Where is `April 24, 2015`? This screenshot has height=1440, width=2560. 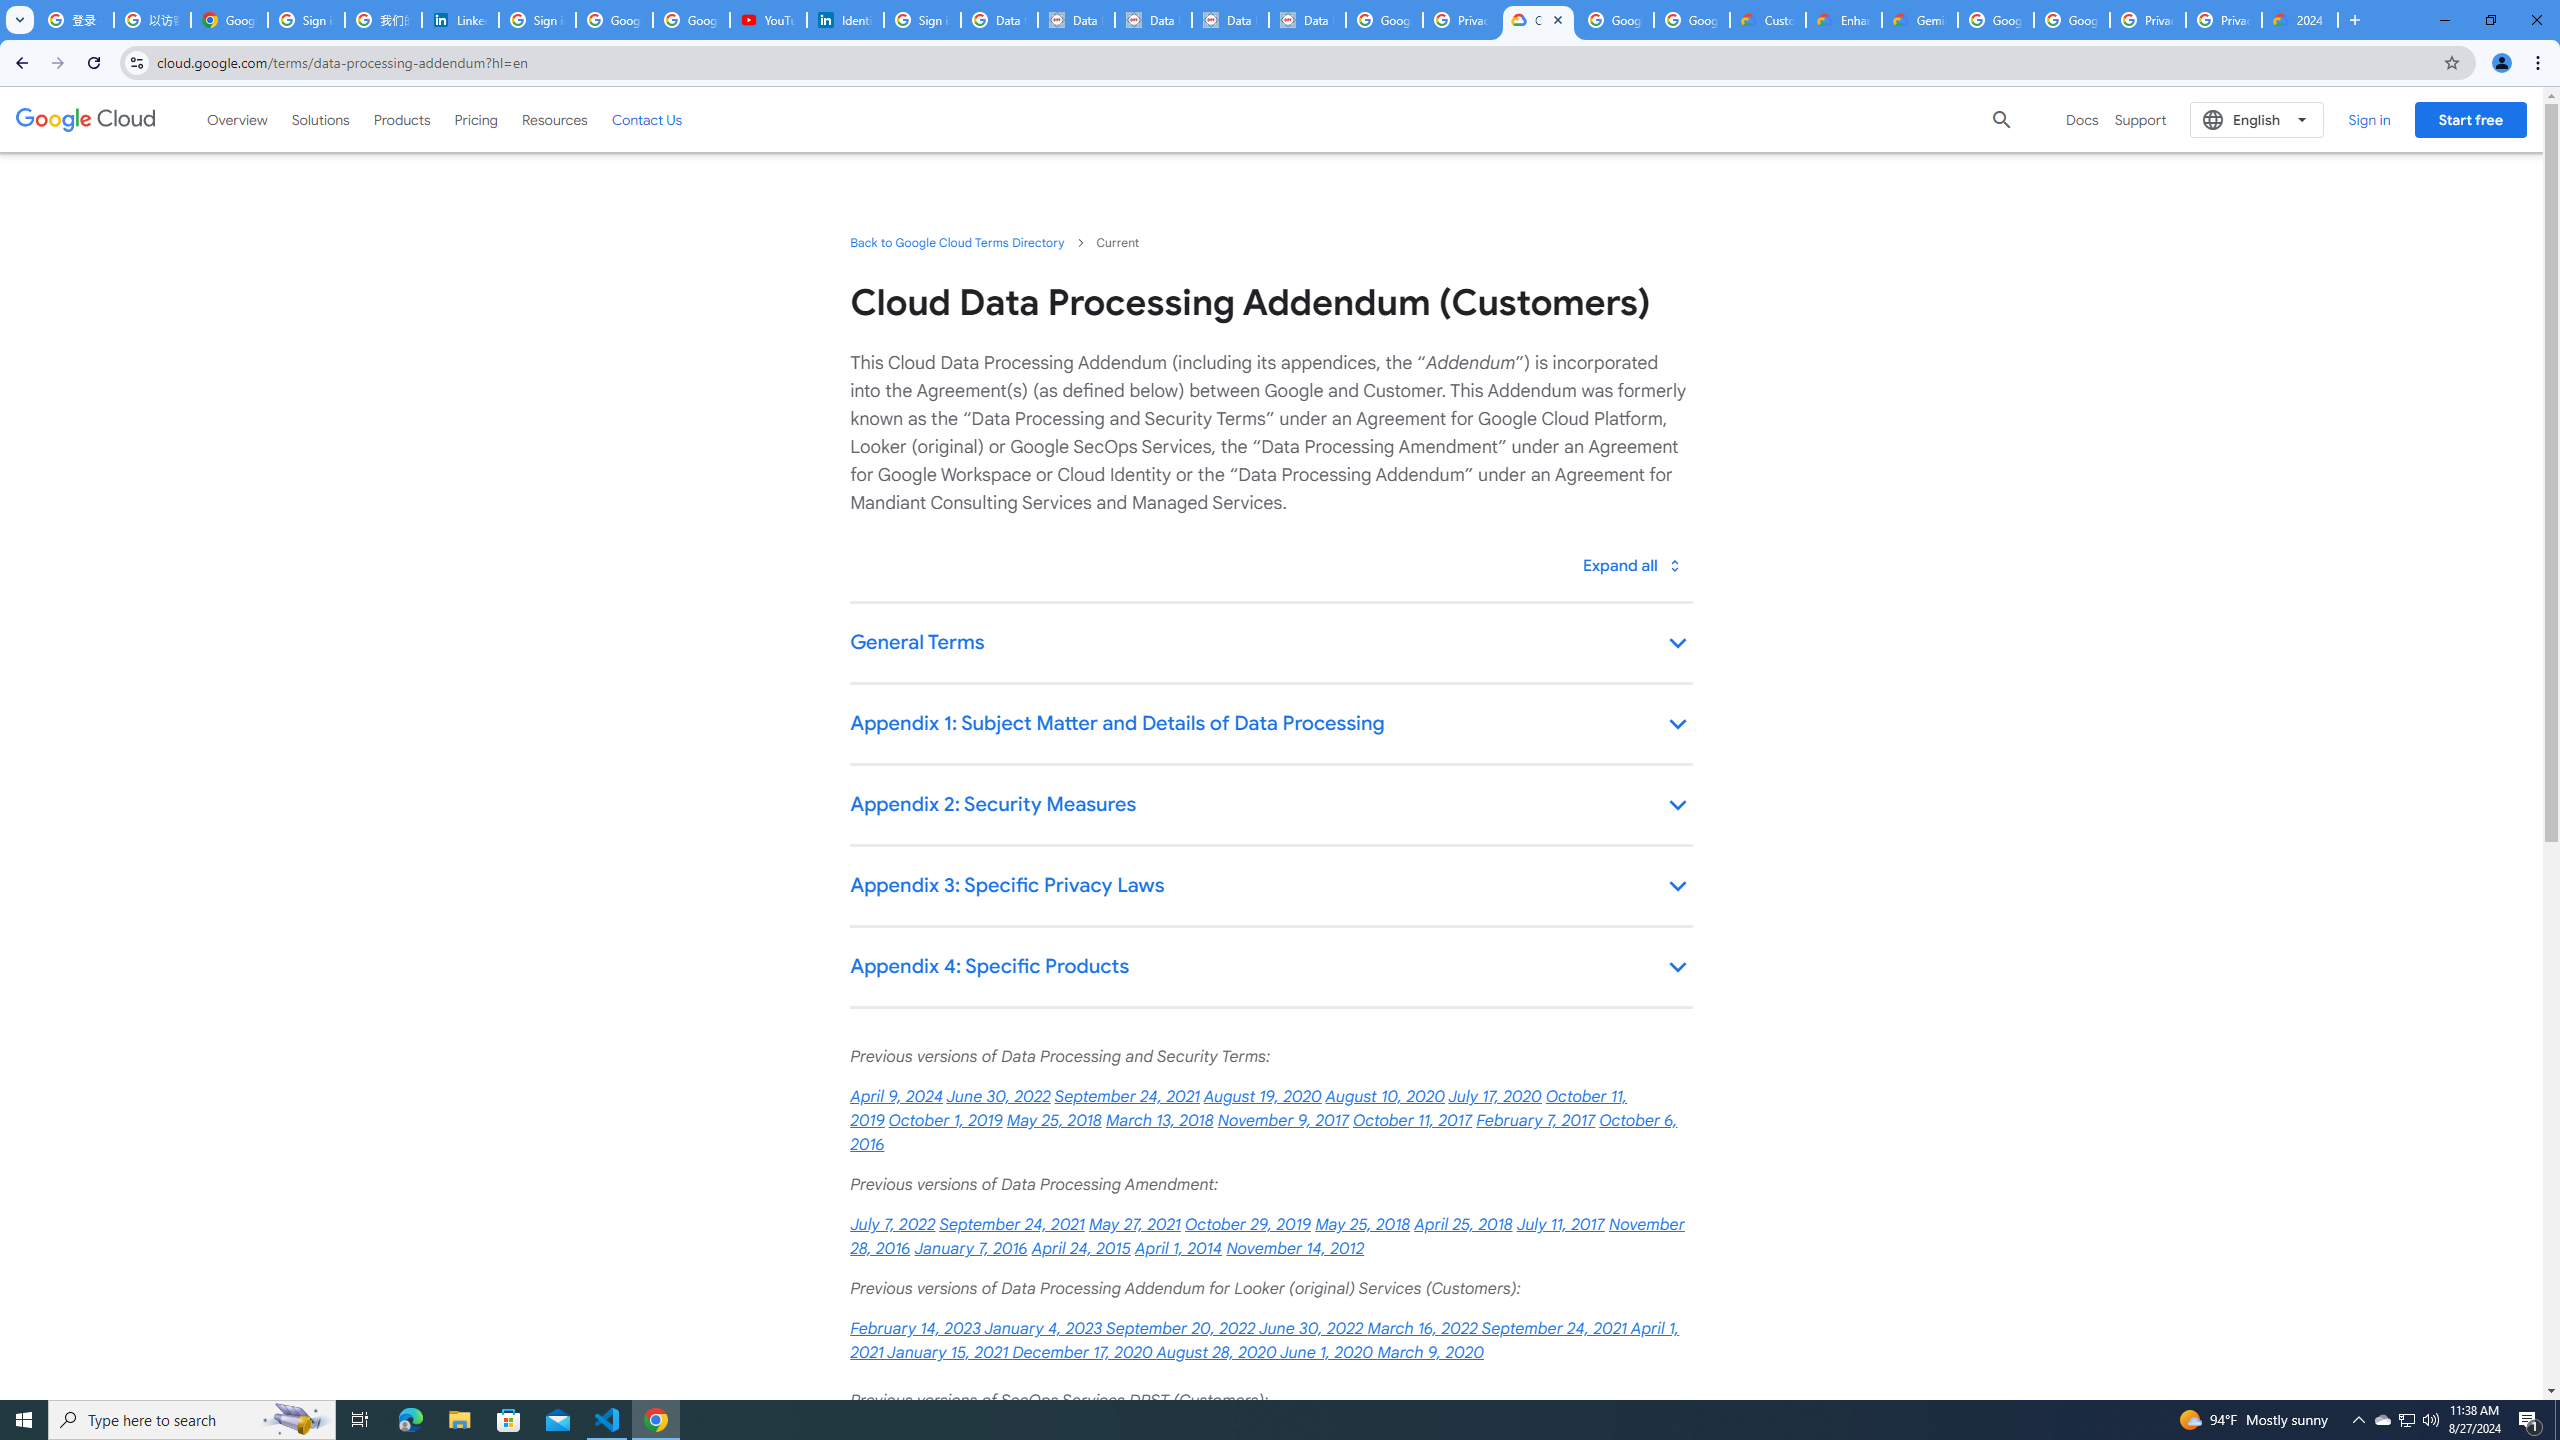 April 24, 2015 is located at coordinates (1081, 1248).